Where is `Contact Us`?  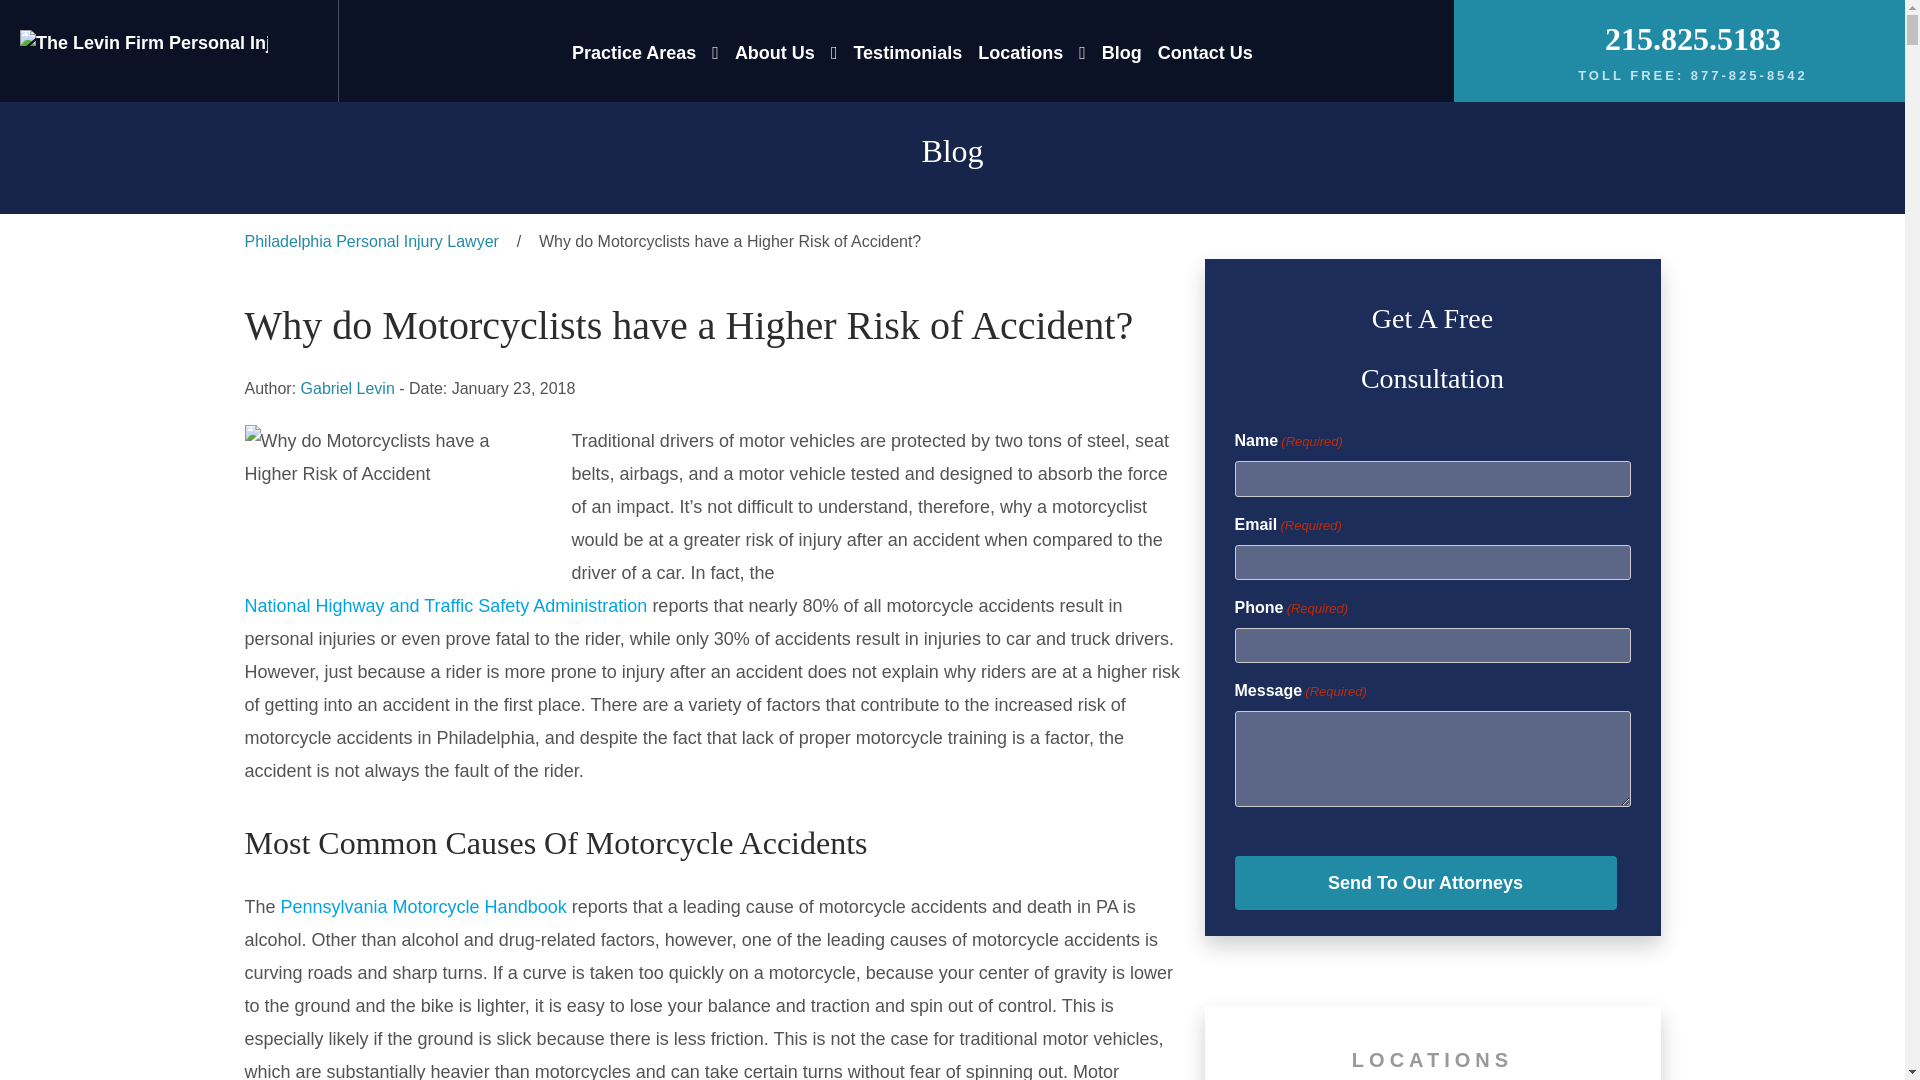 Contact Us is located at coordinates (1205, 52).